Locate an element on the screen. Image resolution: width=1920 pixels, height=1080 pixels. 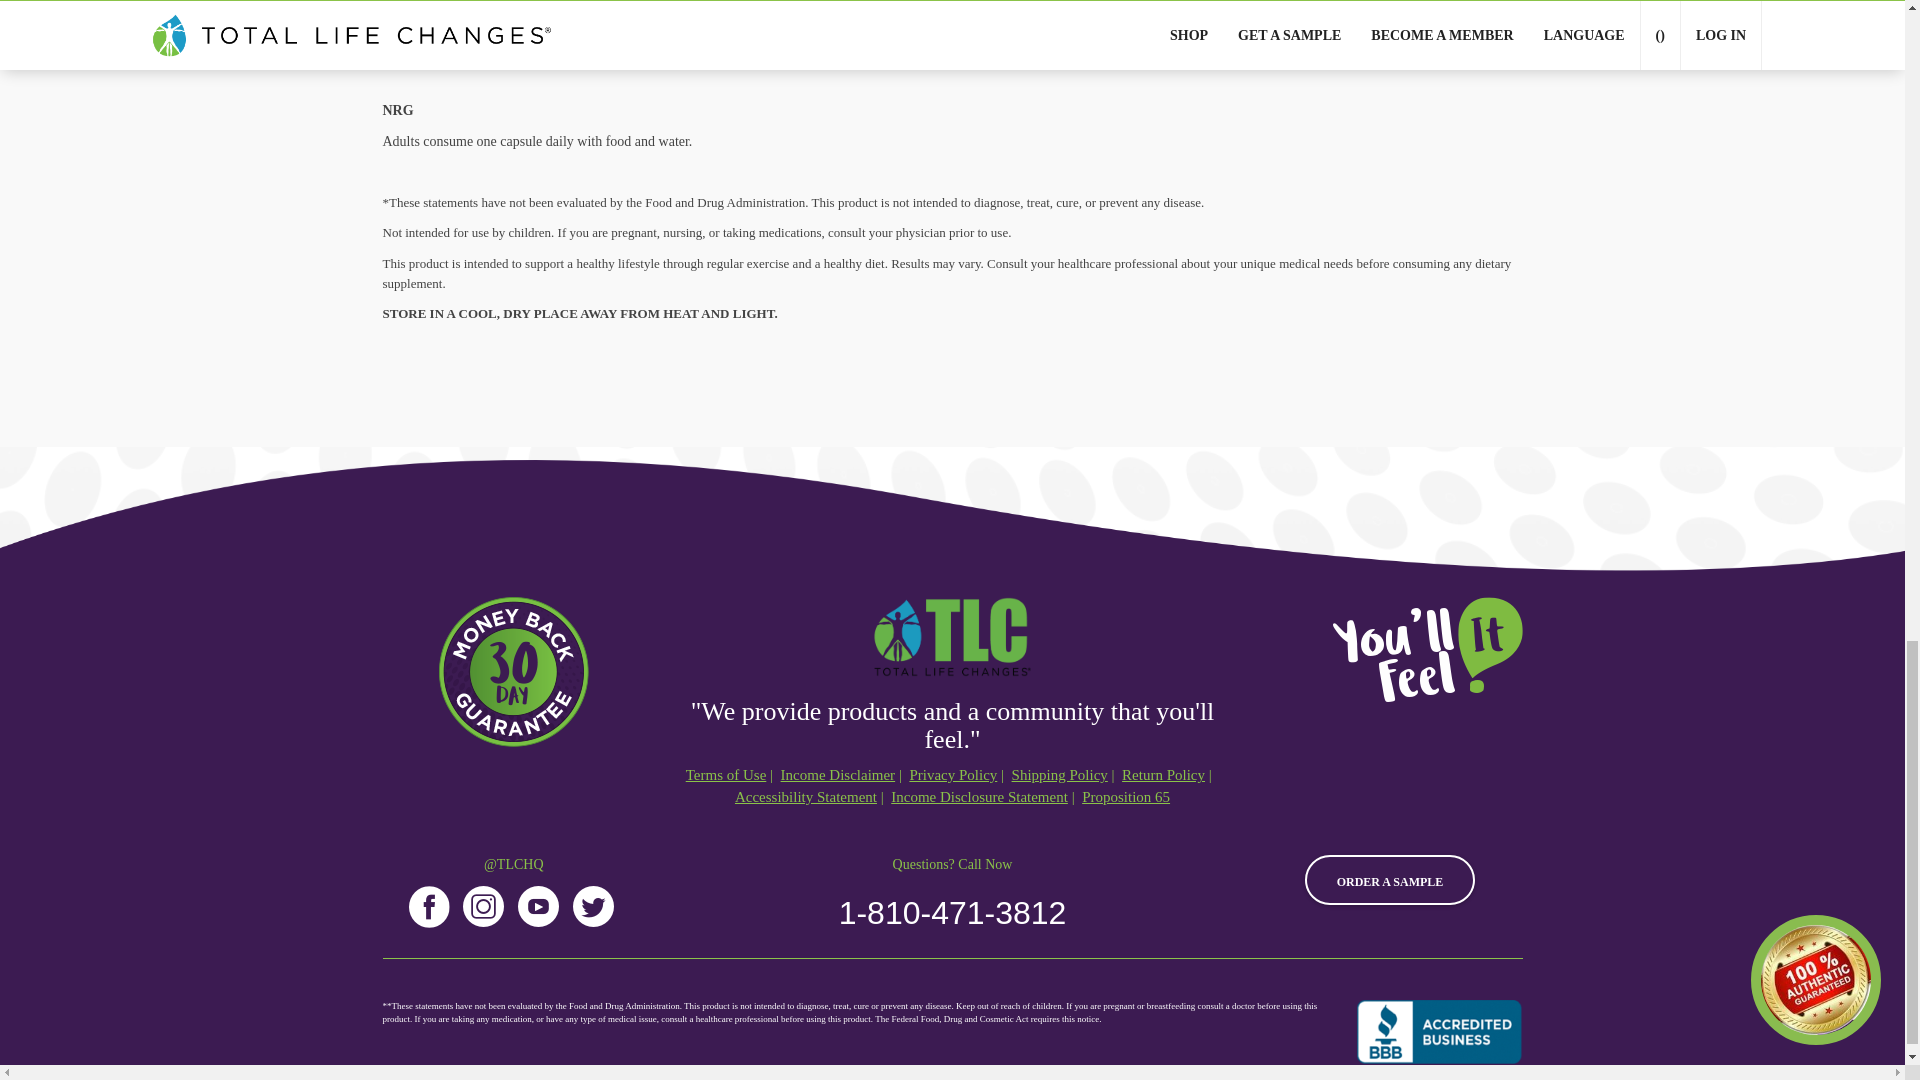
Shipping Policy is located at coordinates (1059, 775).